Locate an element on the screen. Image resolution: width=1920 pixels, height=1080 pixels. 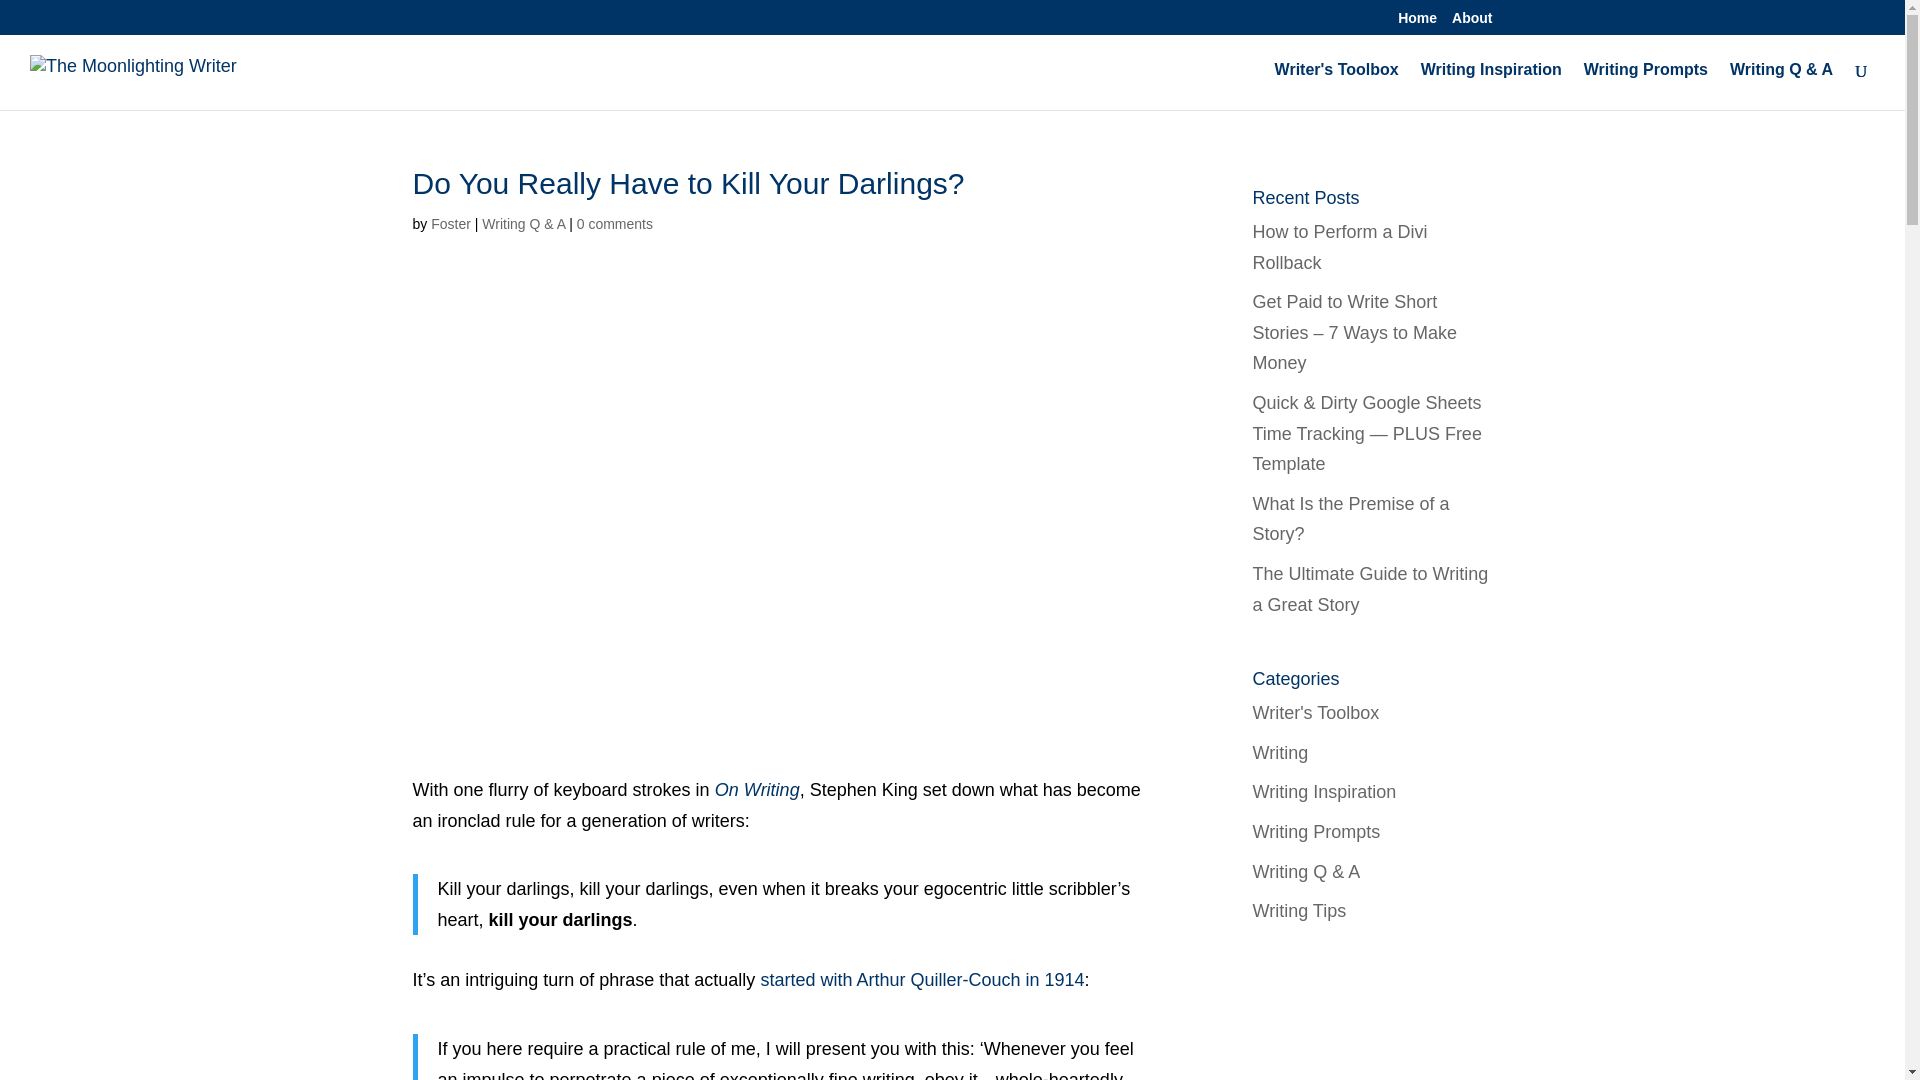
Writing Prompts is located at coordinates (1646, 86).